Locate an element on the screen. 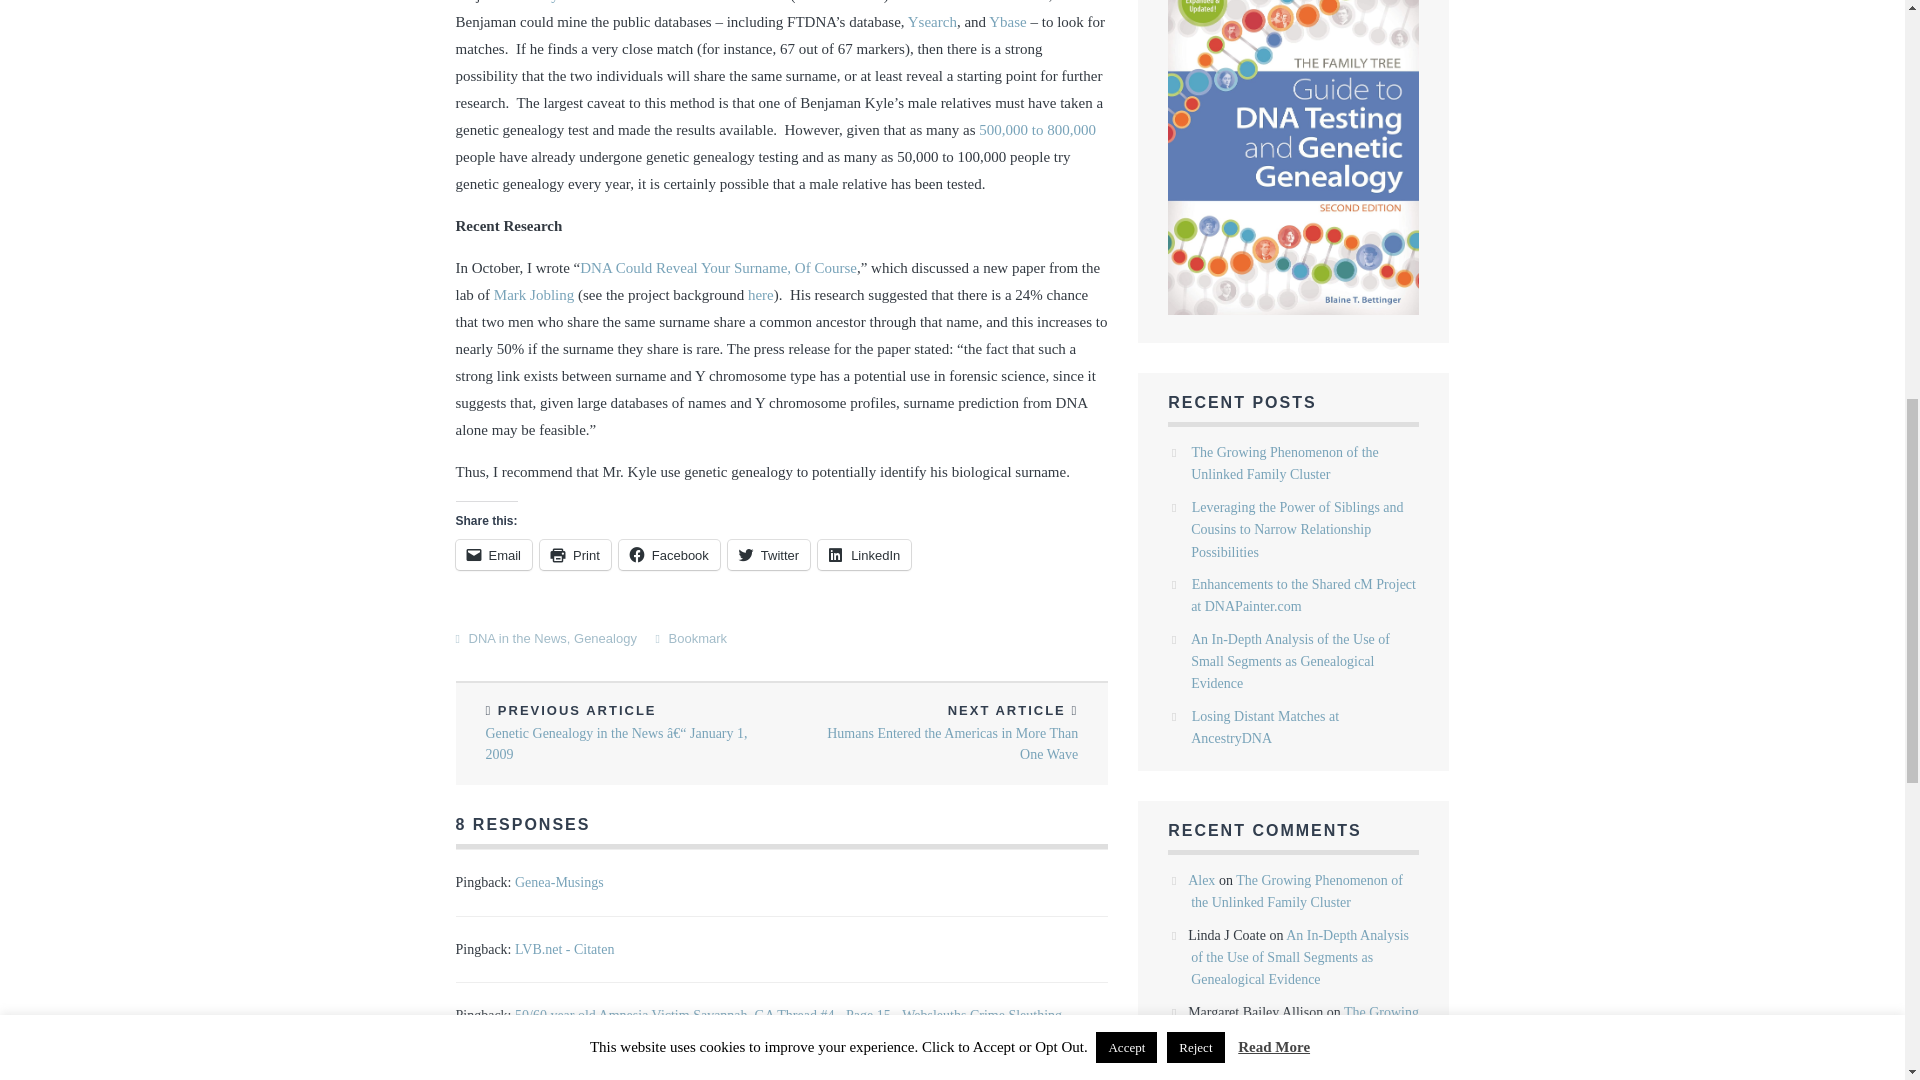 This screenshot has width=1920, height=1080. LVB.net - Citaten is located at coordinates (564, 948).